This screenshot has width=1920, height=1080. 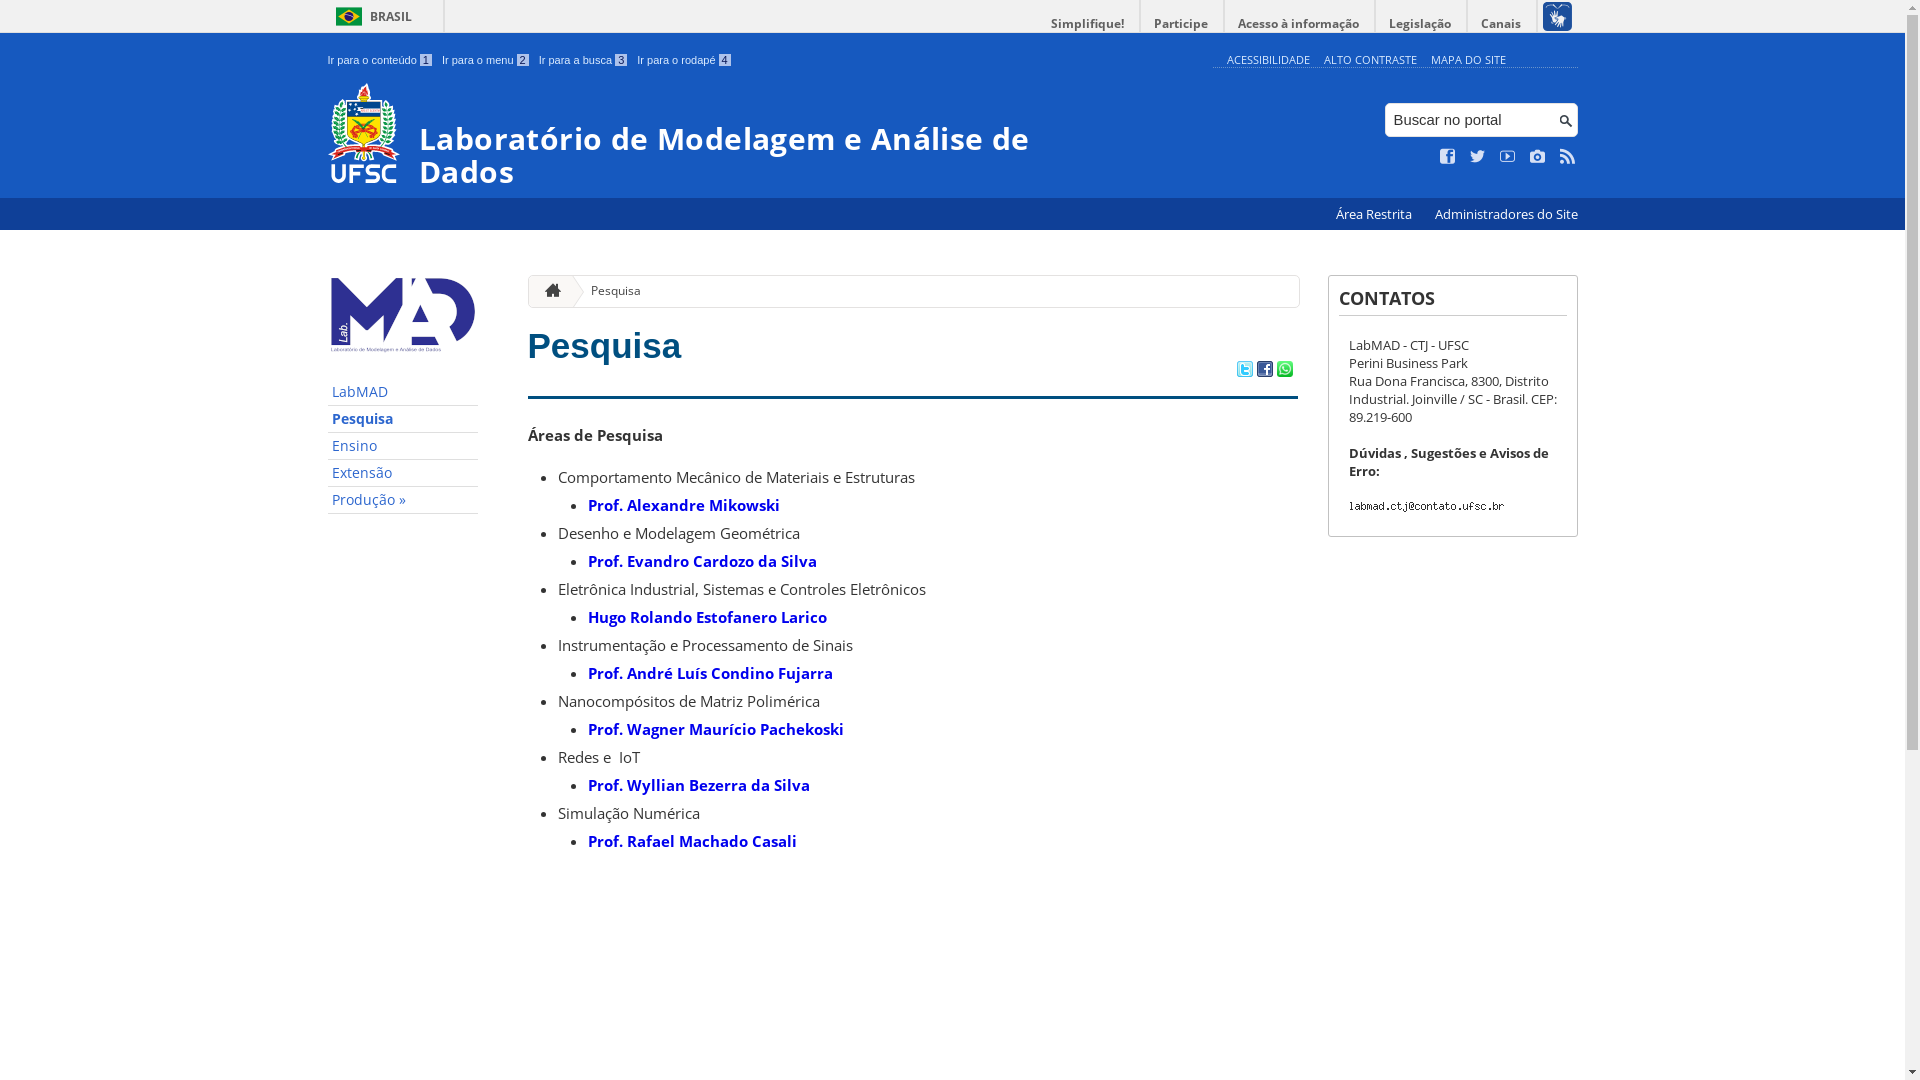 I want to click on Pesquisa, so click(x=608, y=292).